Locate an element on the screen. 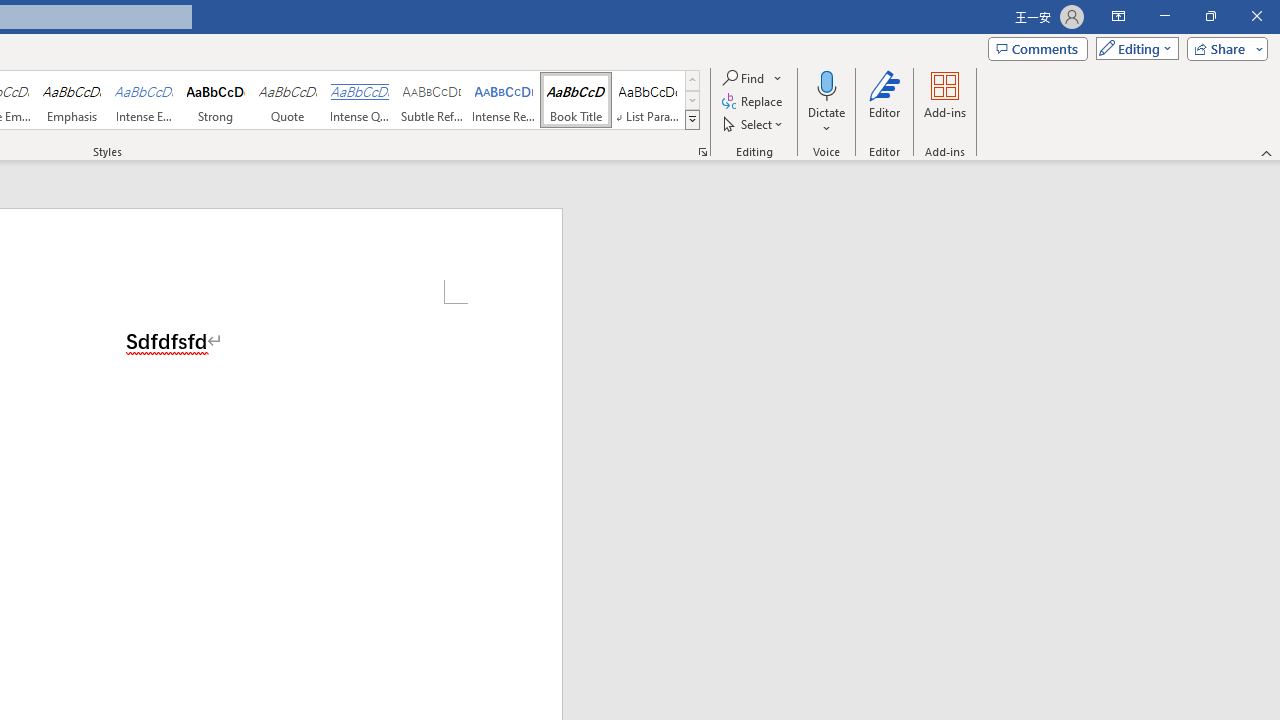 This screenshot has height=720, width=1280. Find is located at coordinates (753, 78).